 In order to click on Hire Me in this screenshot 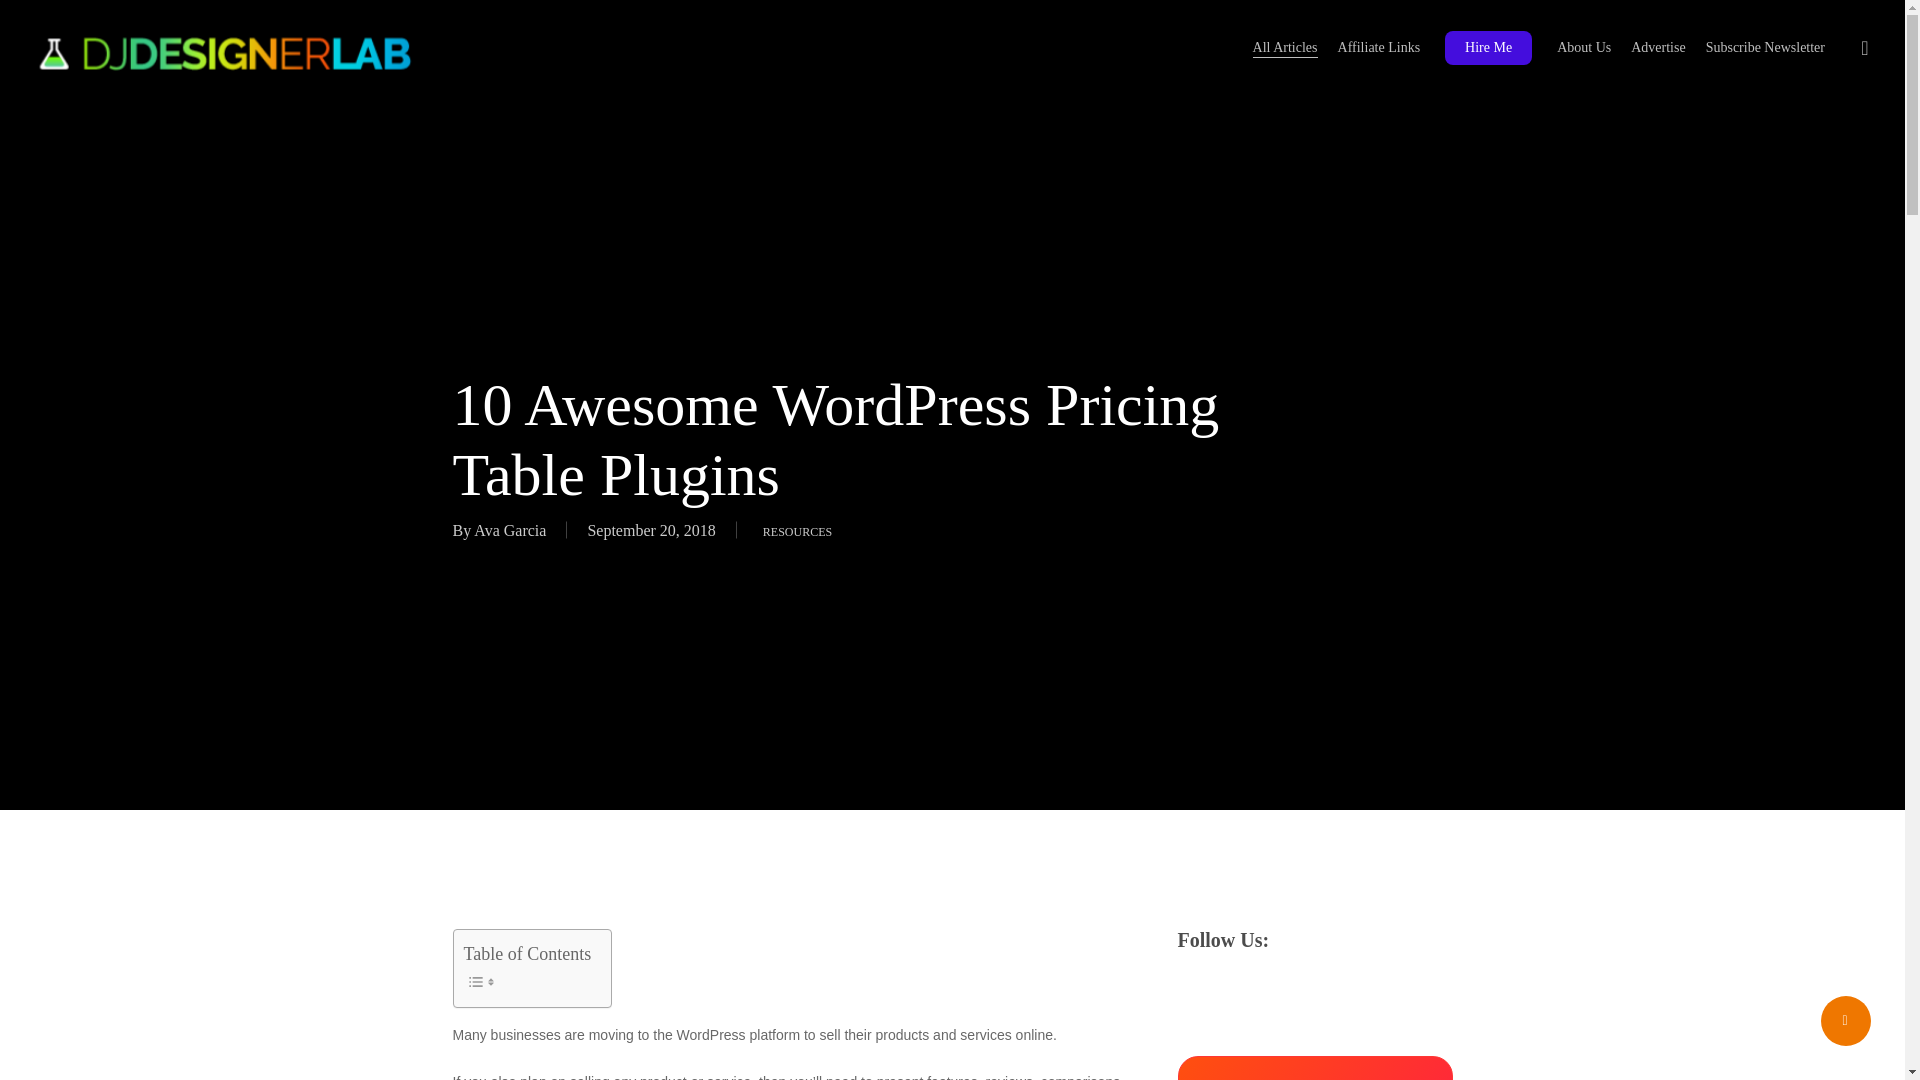, I will do `click(1488, 48)`.